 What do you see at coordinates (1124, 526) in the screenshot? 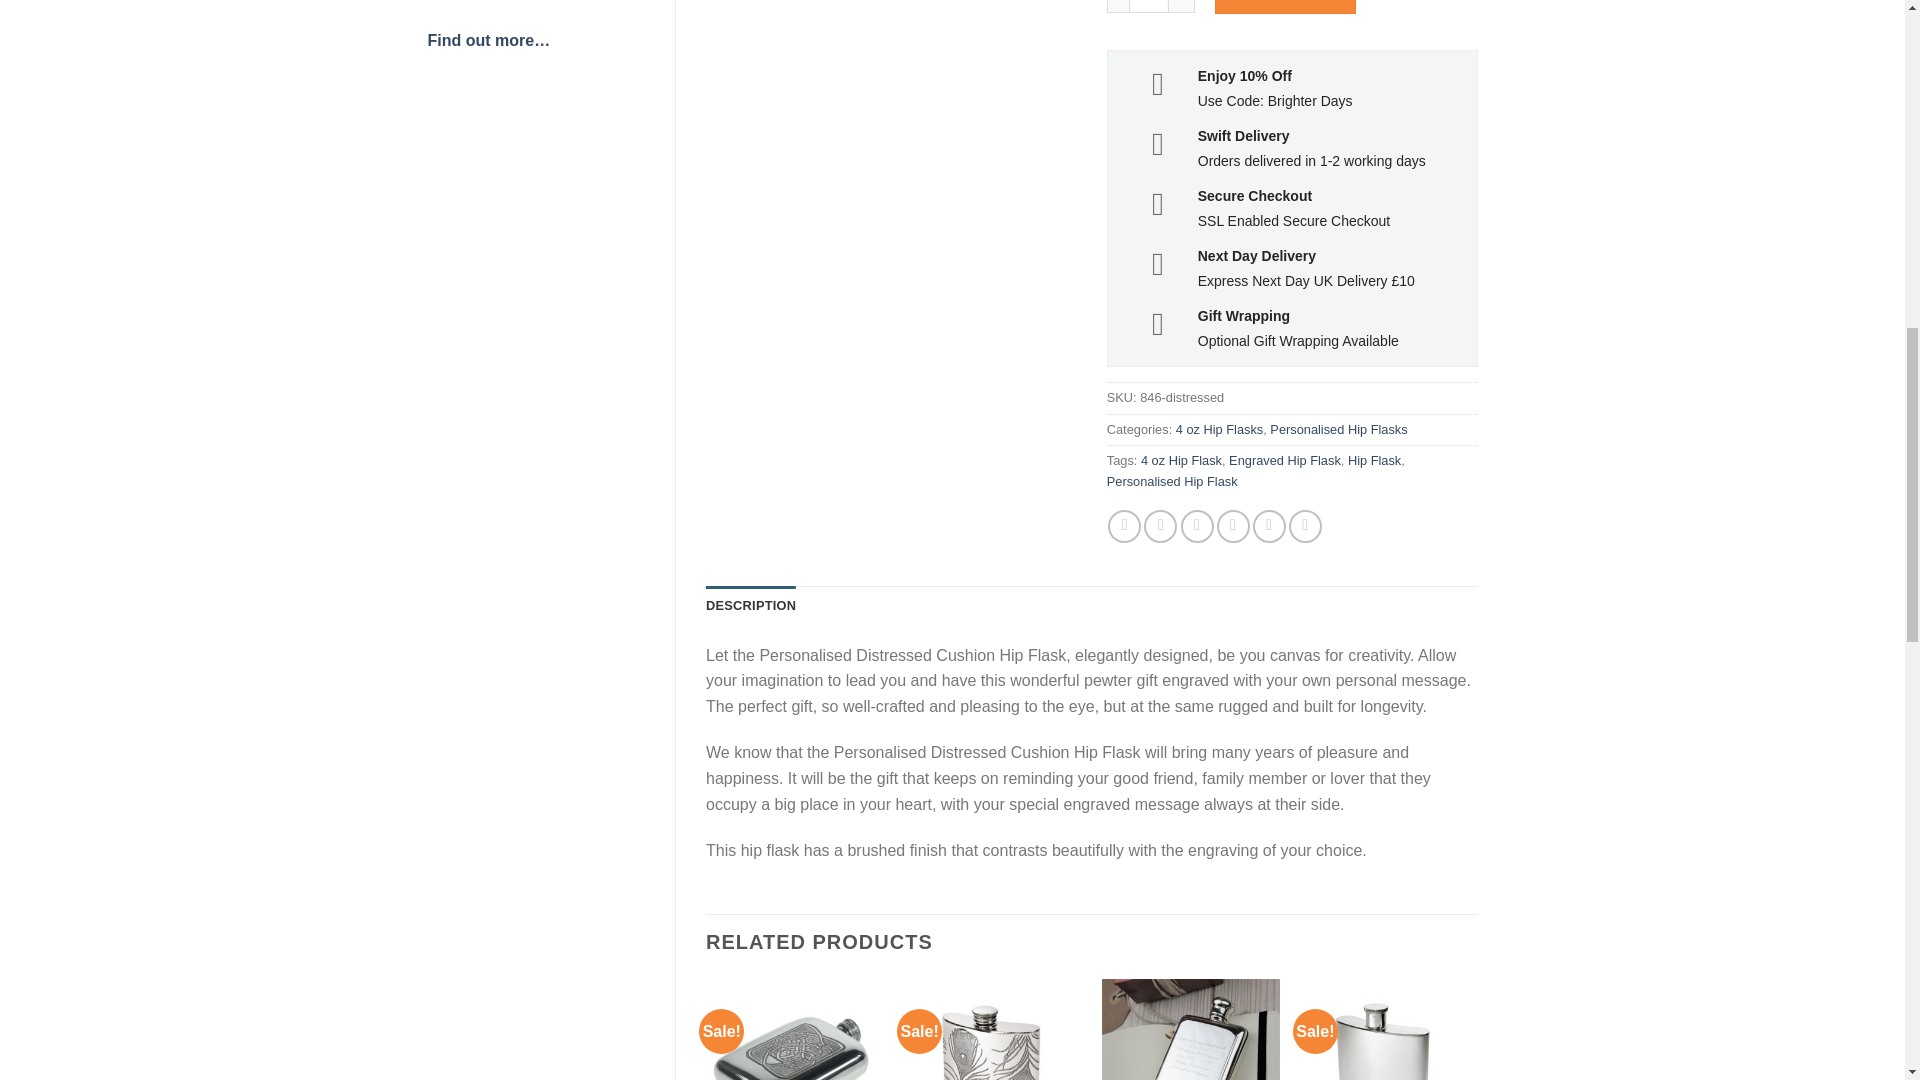
I see `Share on Facebook` at bounding box center [1124, 526].